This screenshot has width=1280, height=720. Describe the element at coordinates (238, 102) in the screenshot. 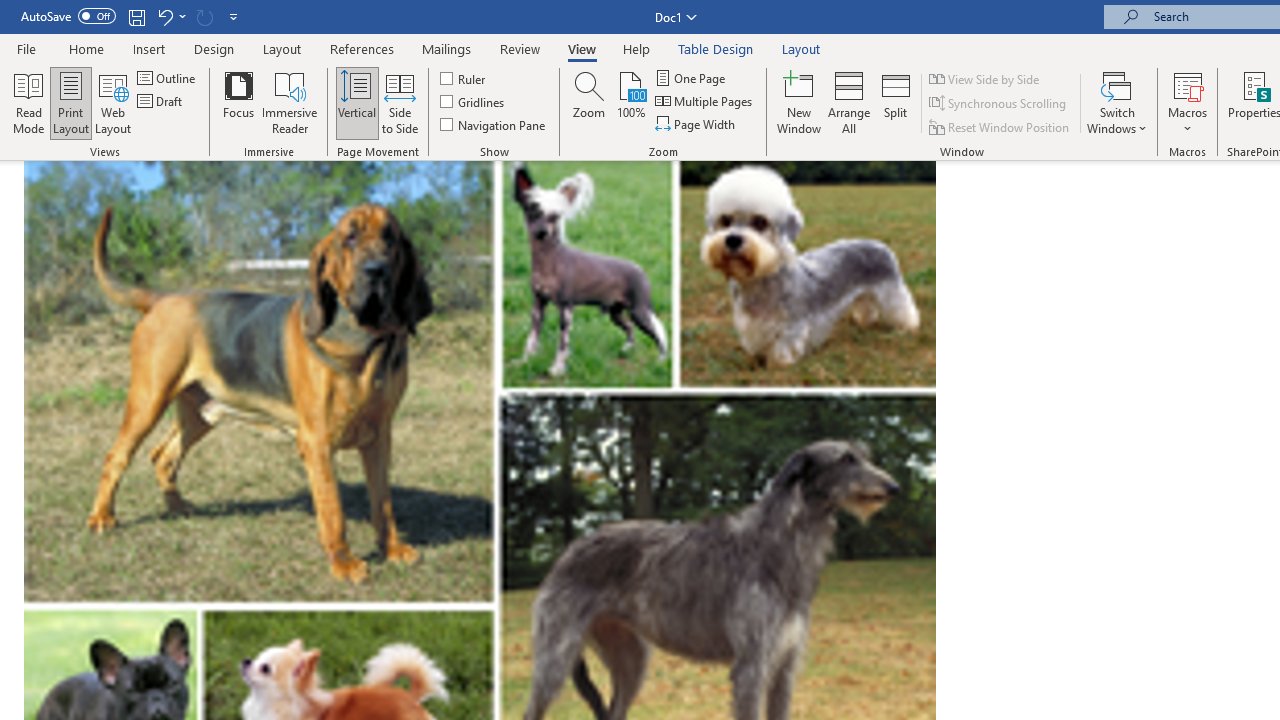

I see `Focus` at that location.